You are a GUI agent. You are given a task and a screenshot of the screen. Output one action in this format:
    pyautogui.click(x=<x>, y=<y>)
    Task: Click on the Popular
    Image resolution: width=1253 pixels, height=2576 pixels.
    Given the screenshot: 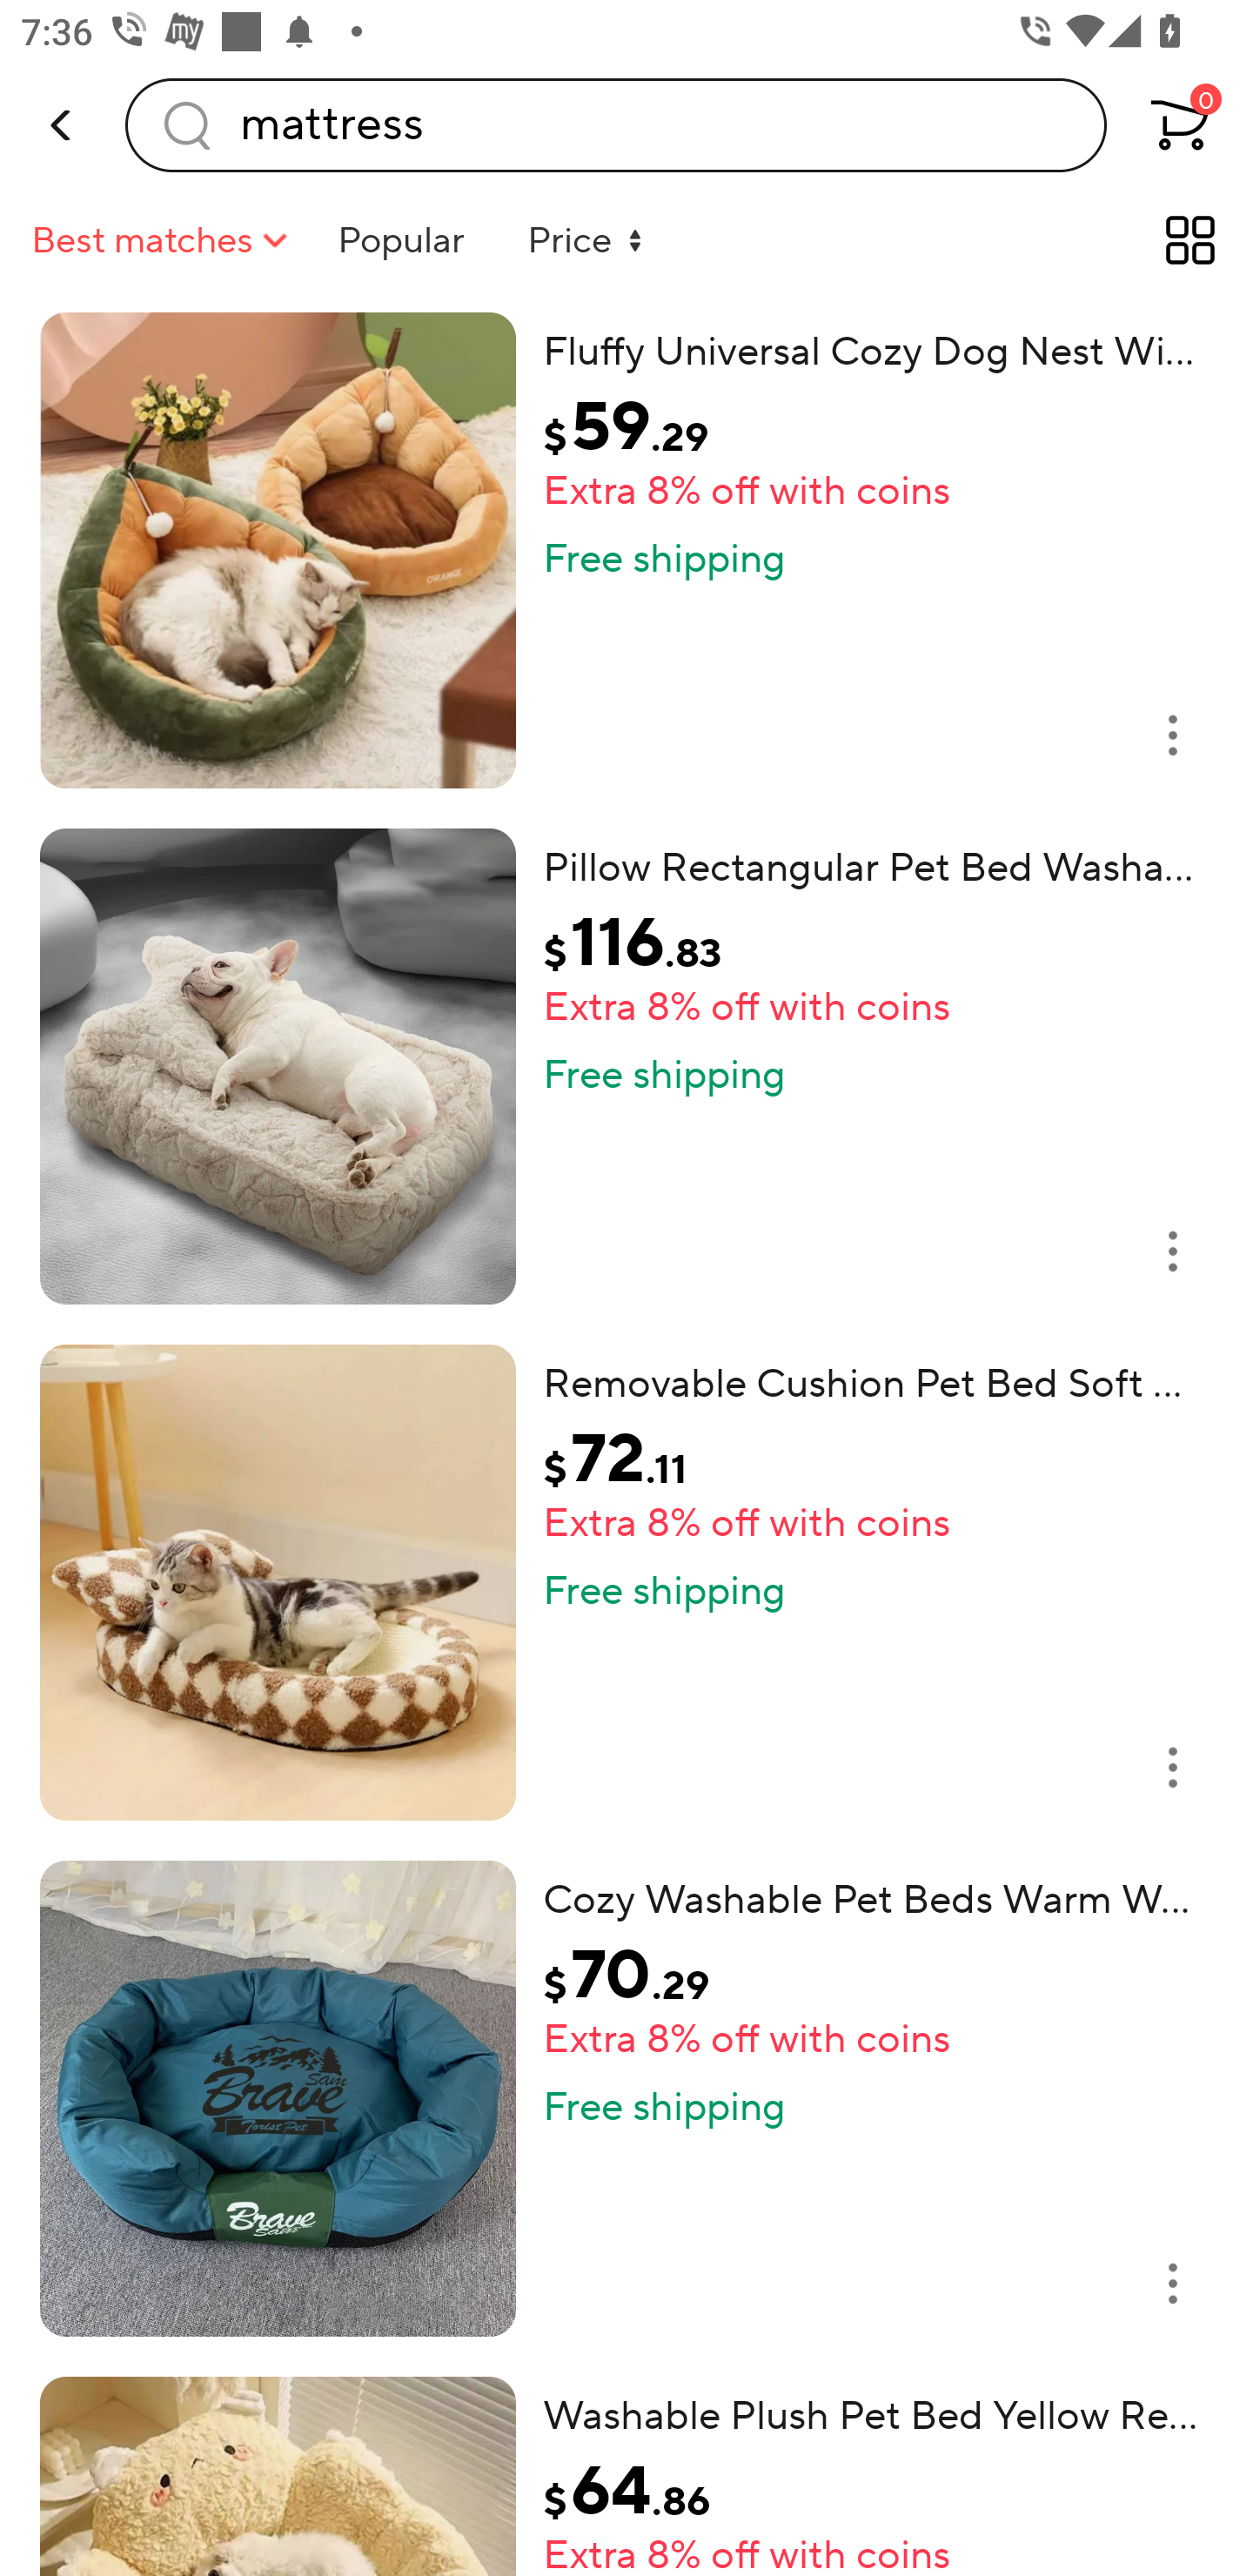 What is the action you would take?
    pyautogui.click(x=400, y=240)
    